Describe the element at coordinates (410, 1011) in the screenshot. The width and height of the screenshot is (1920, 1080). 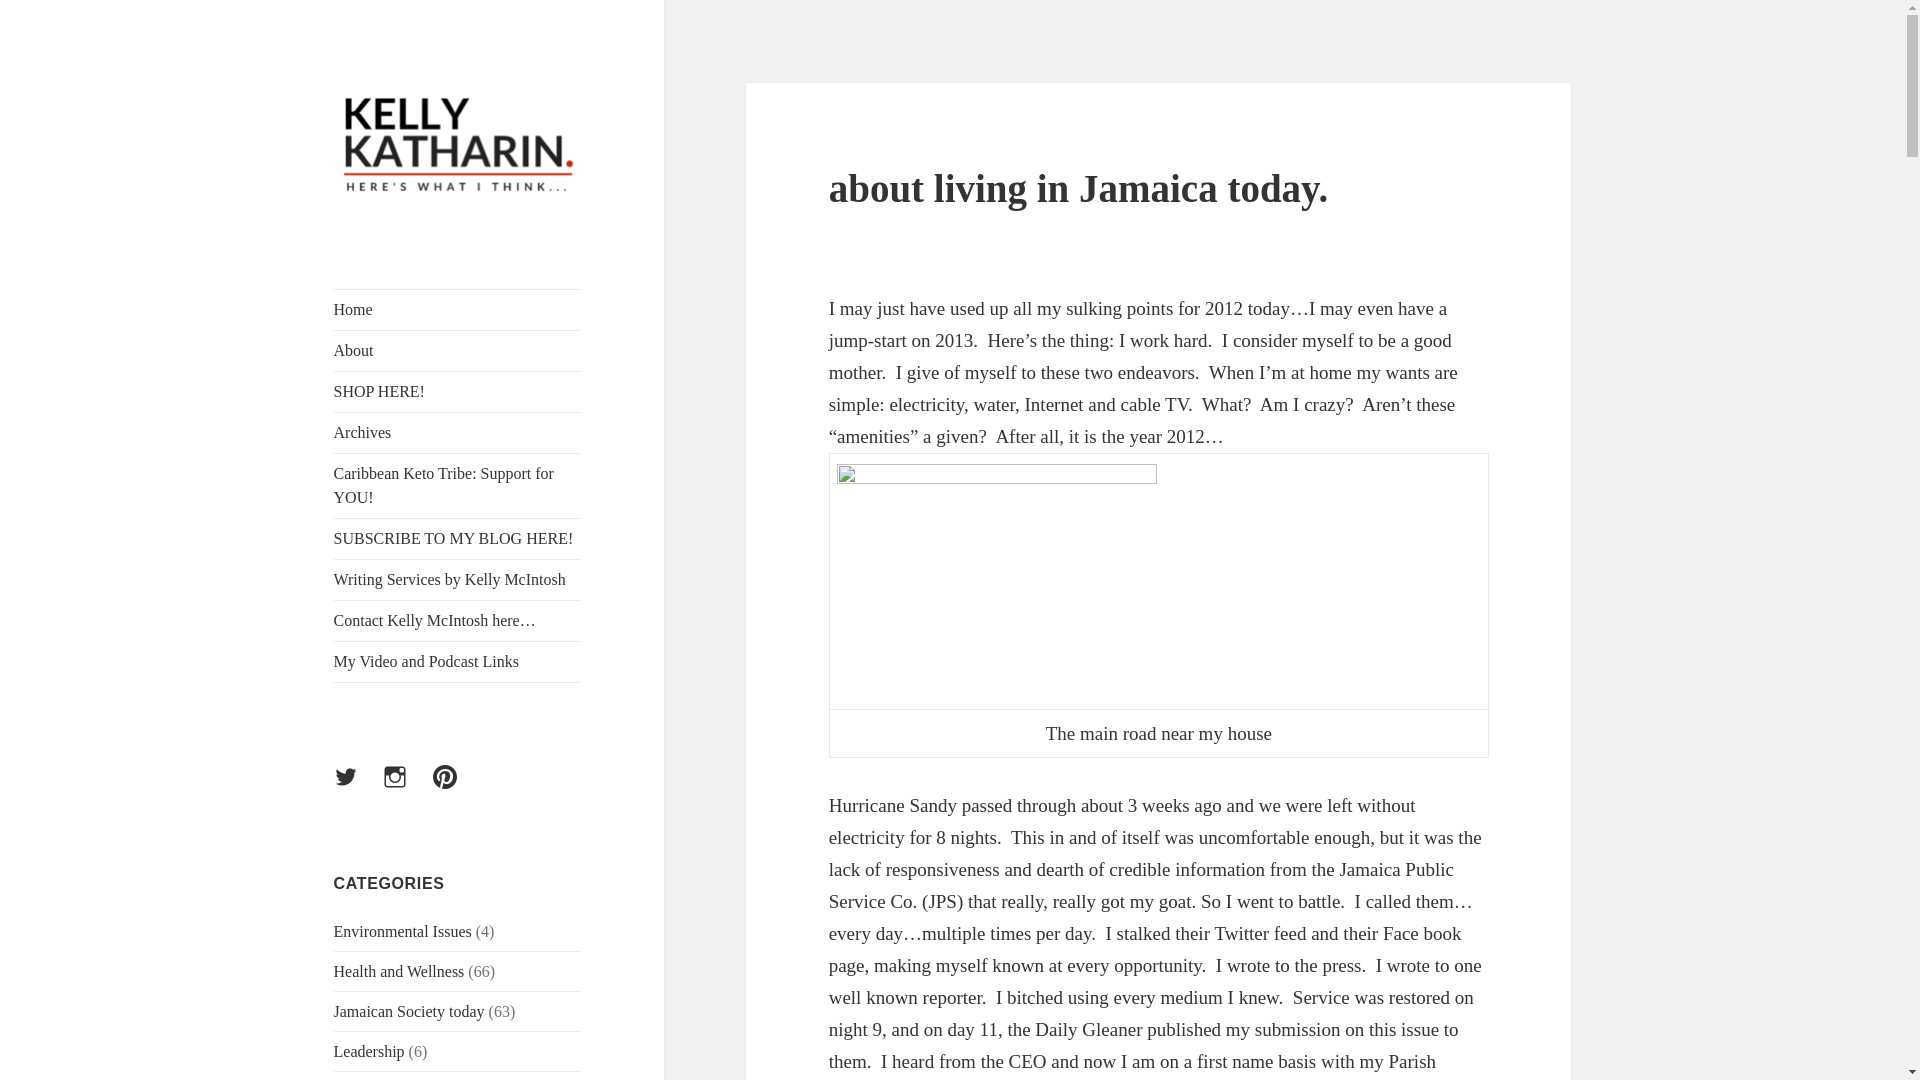
I see `Jamaican Society today` at that location.